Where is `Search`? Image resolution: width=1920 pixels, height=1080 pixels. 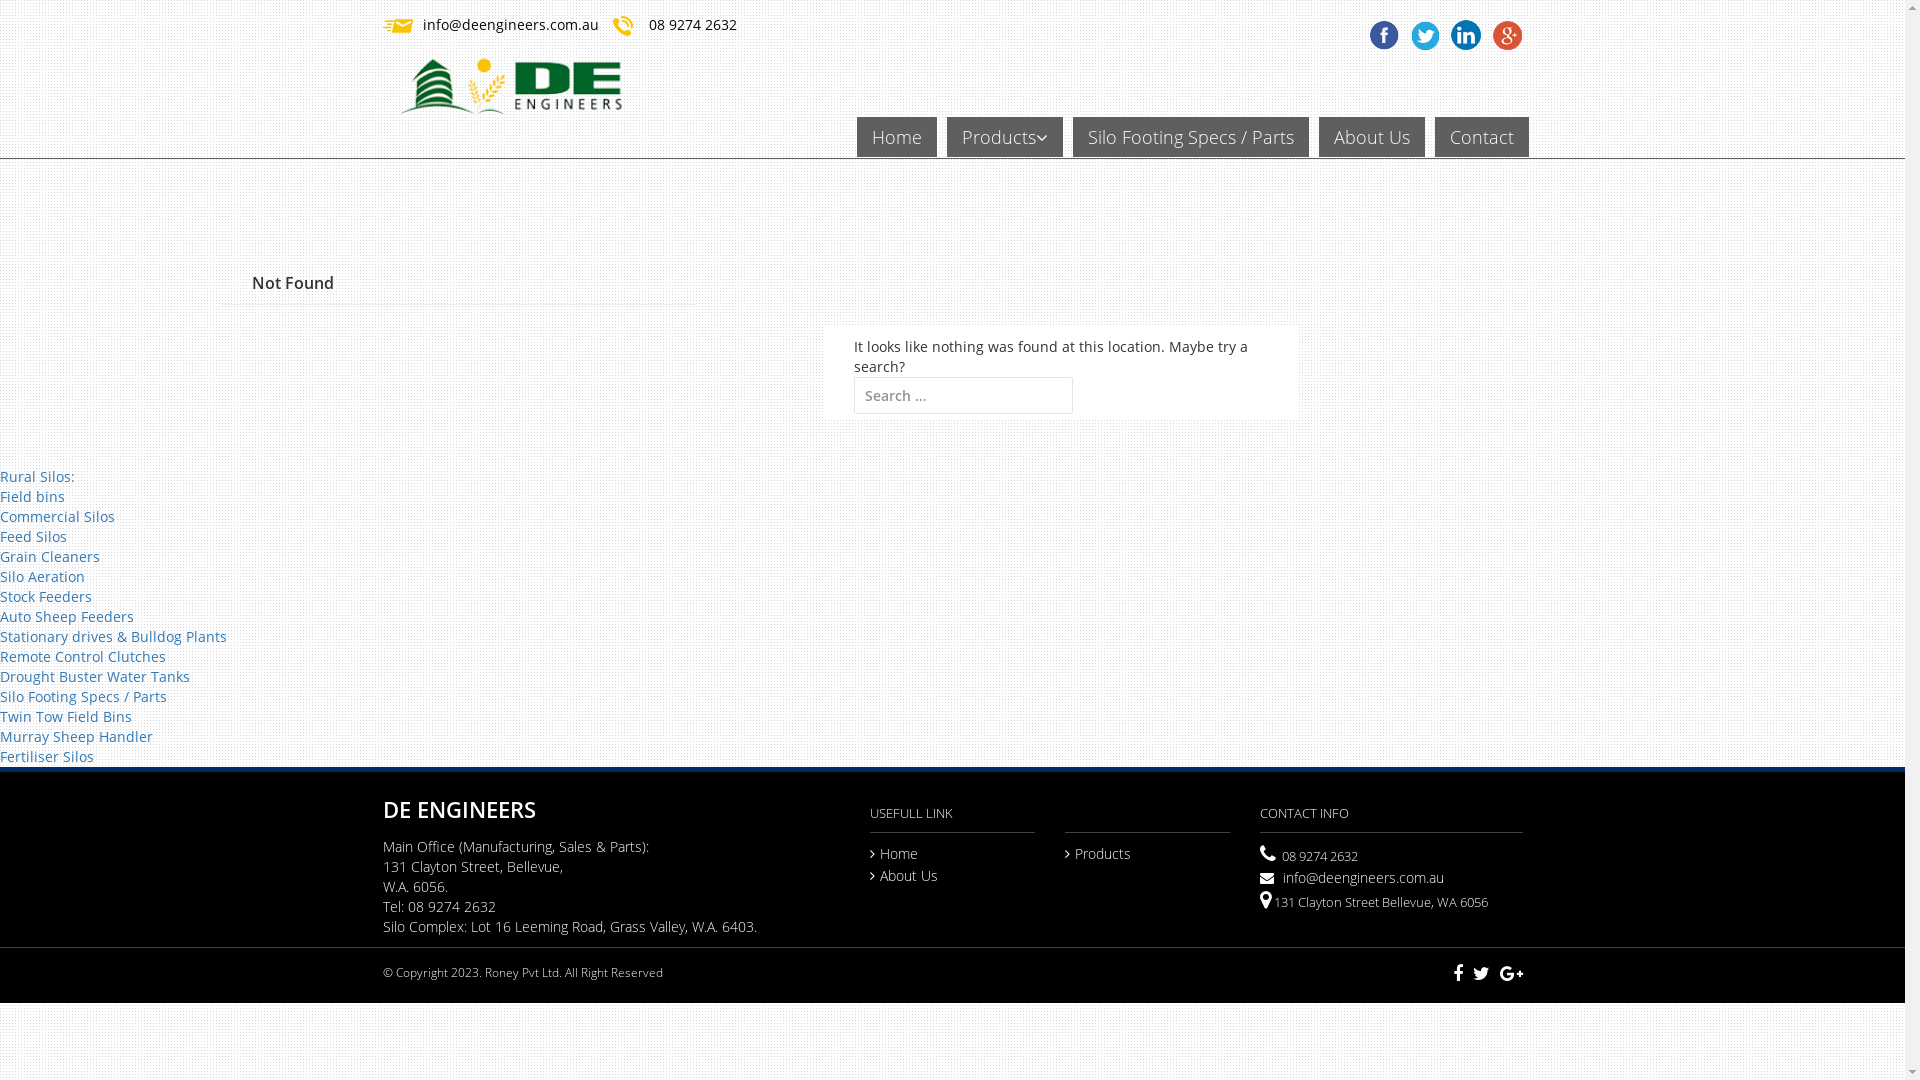
Search is located at coordinates (54, 19).